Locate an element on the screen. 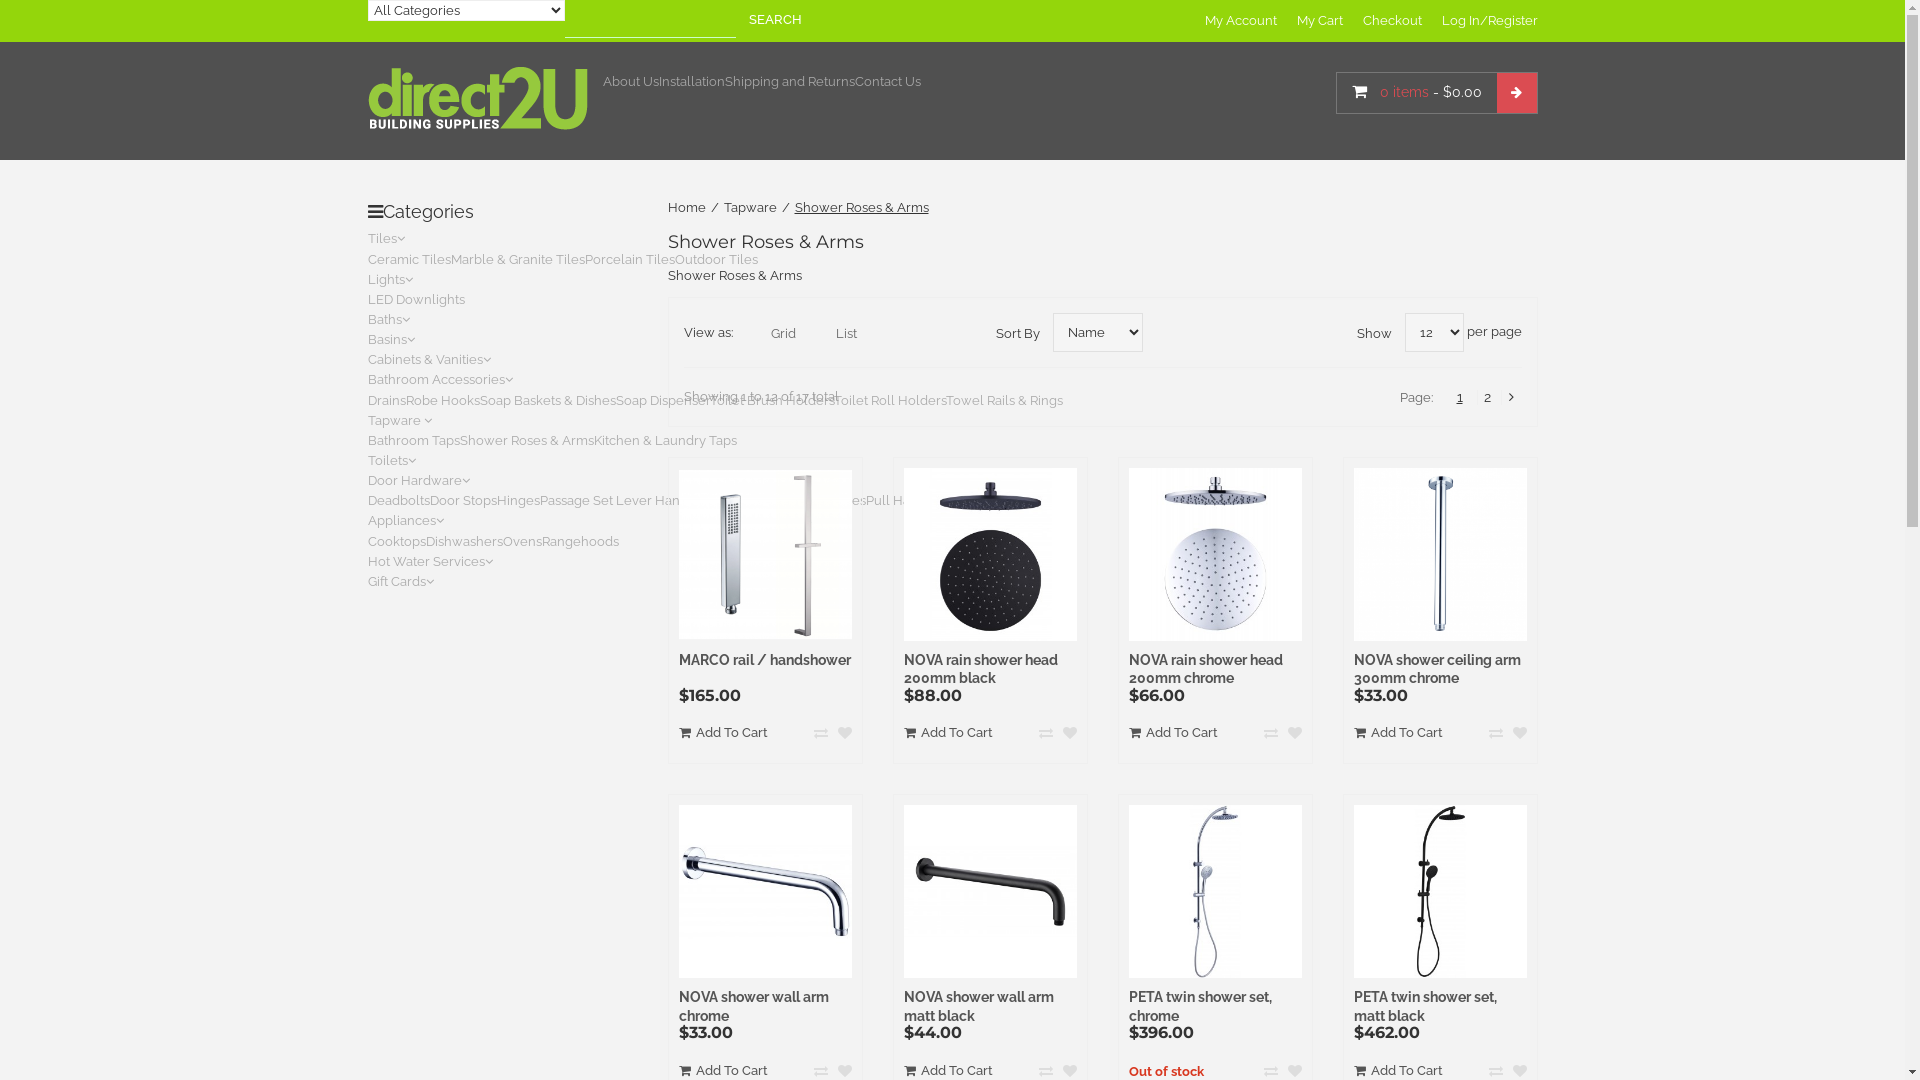  Add to Compare is located at coordinates (1495, 734).